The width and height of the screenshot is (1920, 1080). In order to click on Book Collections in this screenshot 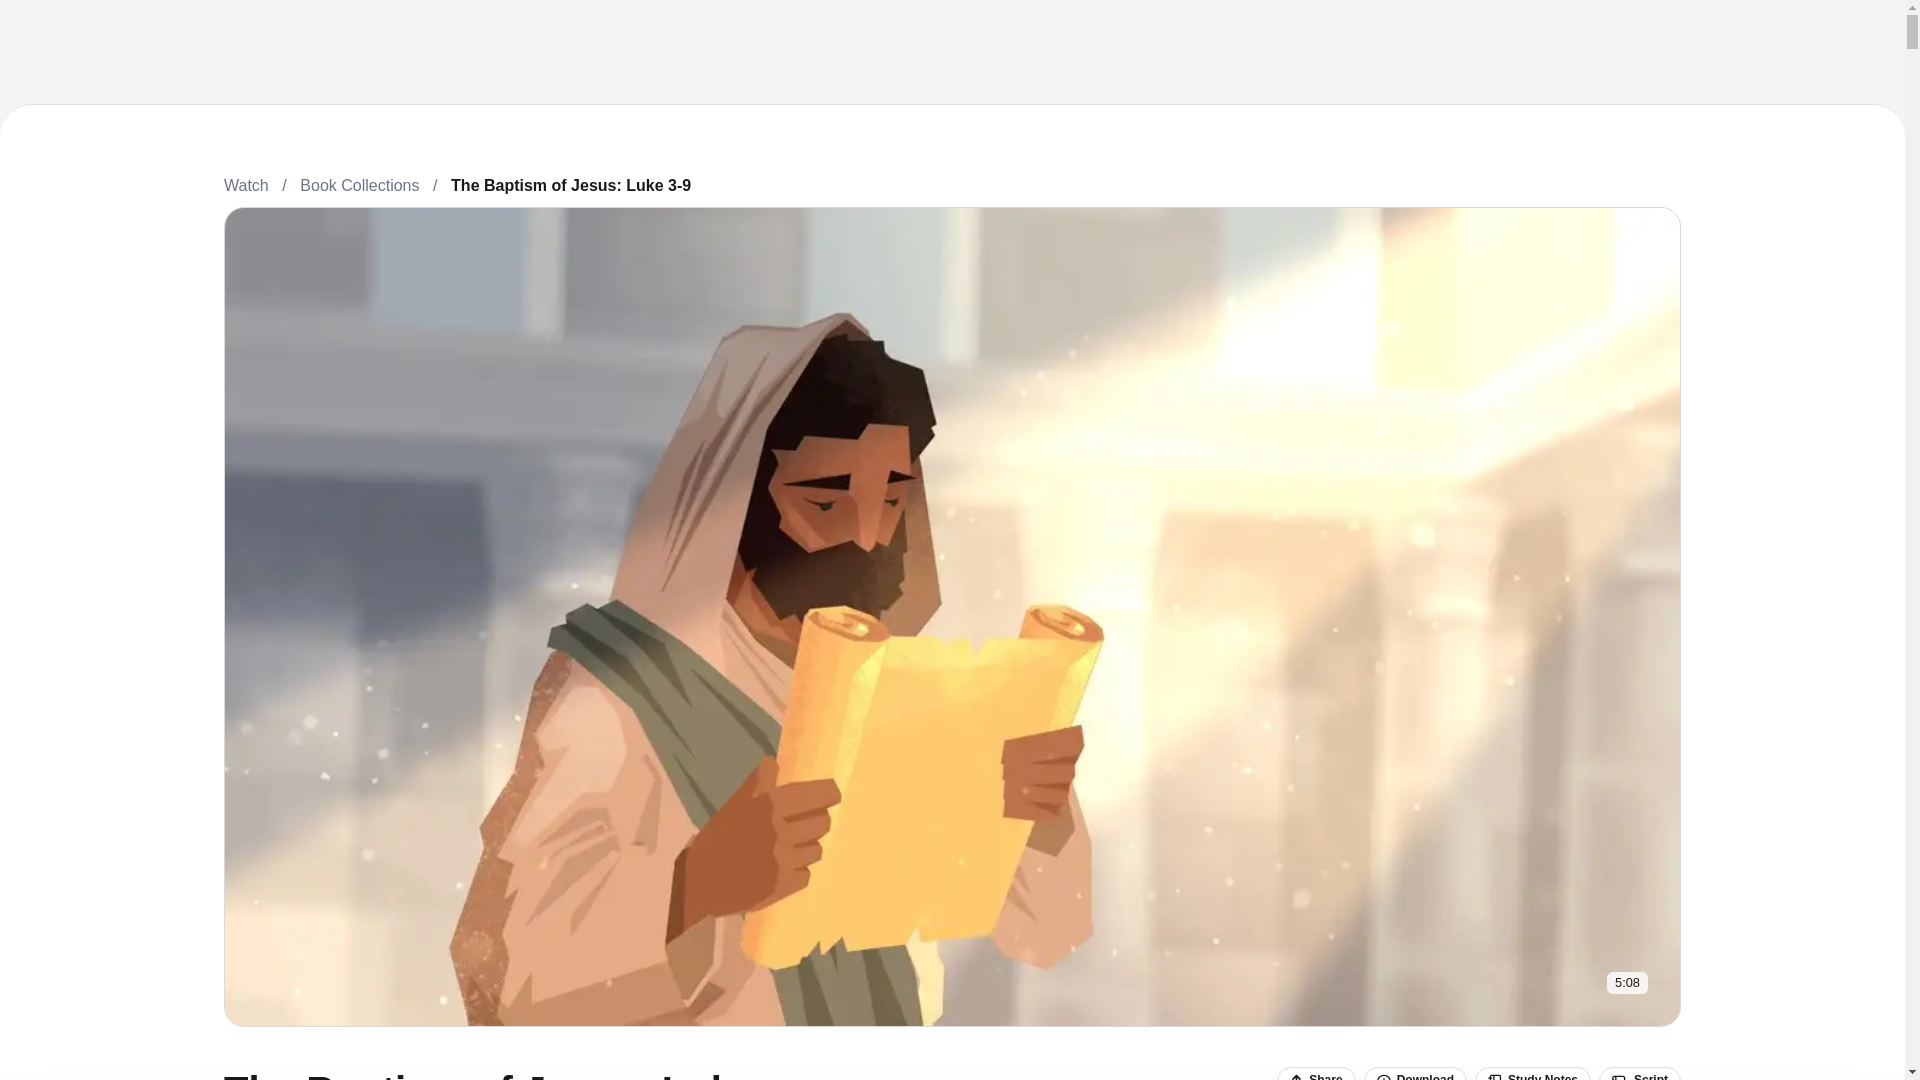, I will do `click(358, 185)`.